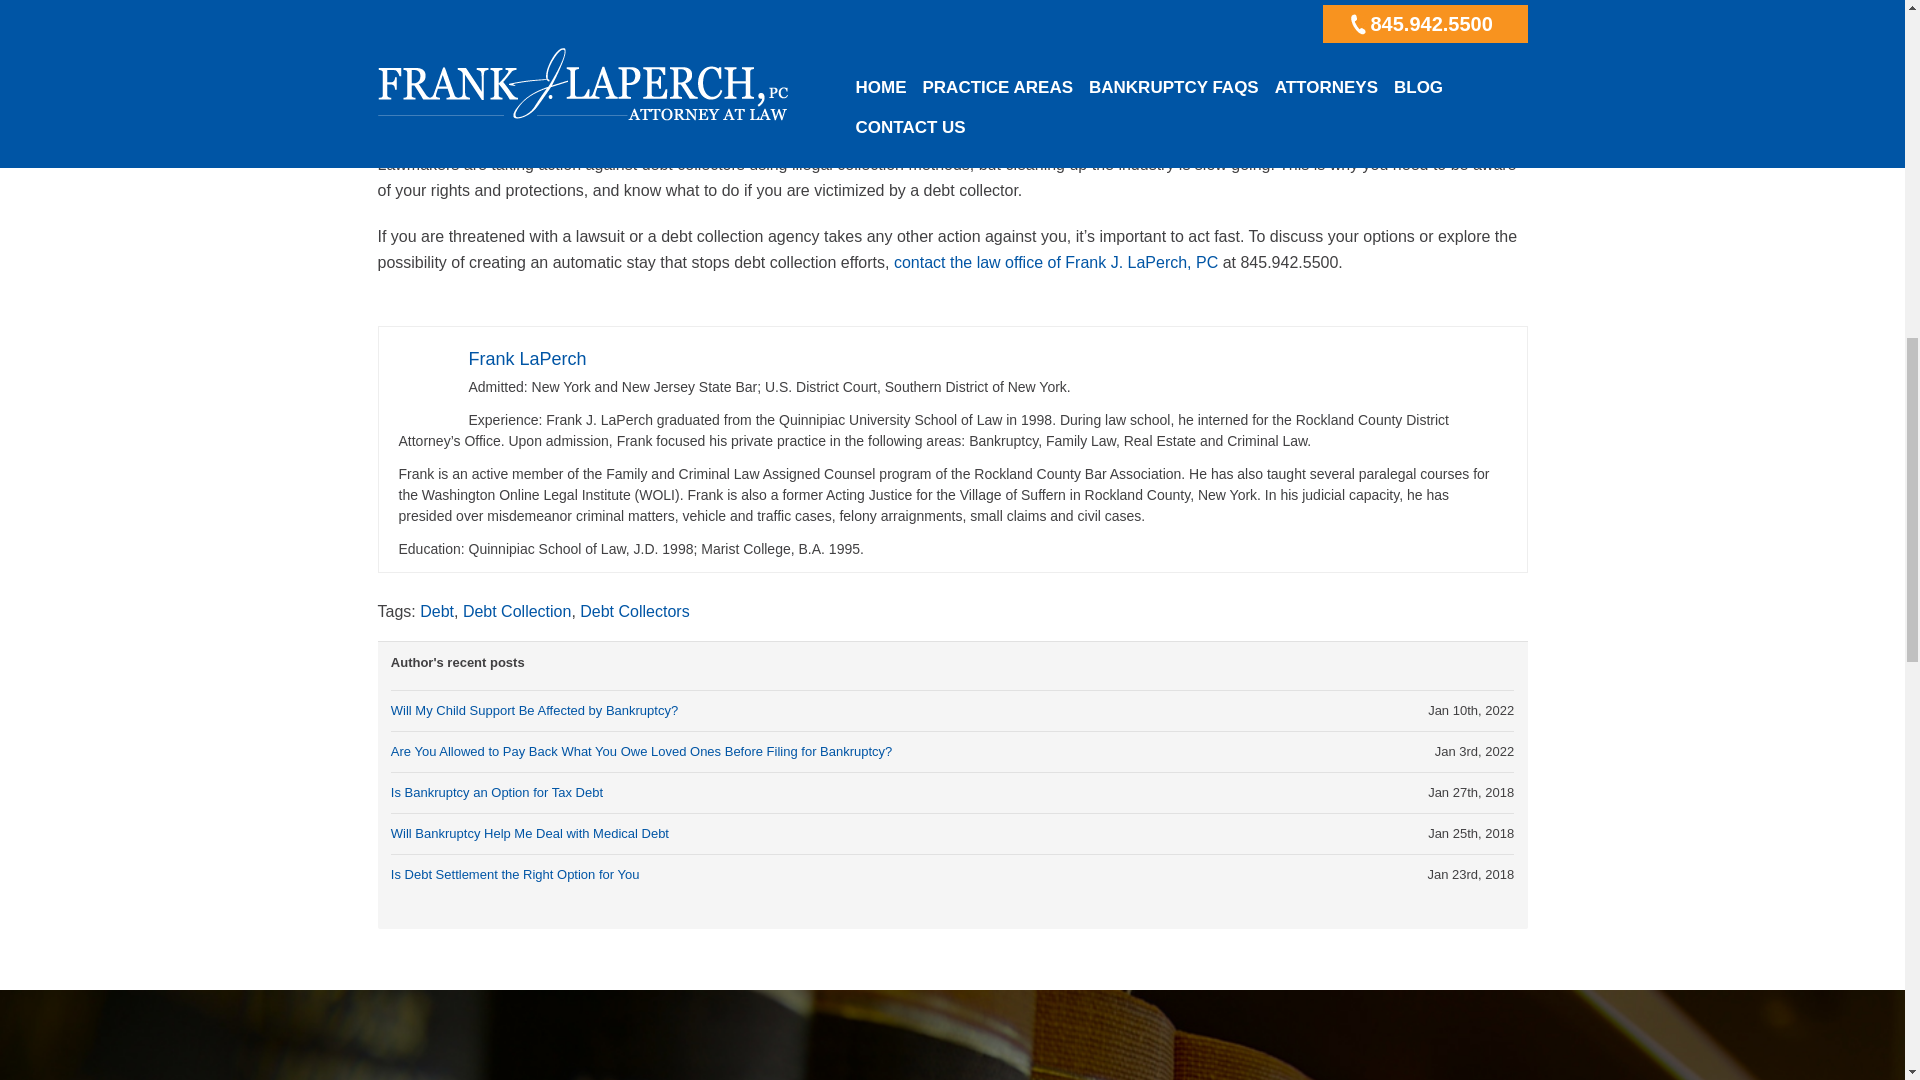 This screenshot has width=1920, height=1080. What do you see at coordinates (436, 610) in the screenshot?
I see `Debt` at bounding box center [436, 610].